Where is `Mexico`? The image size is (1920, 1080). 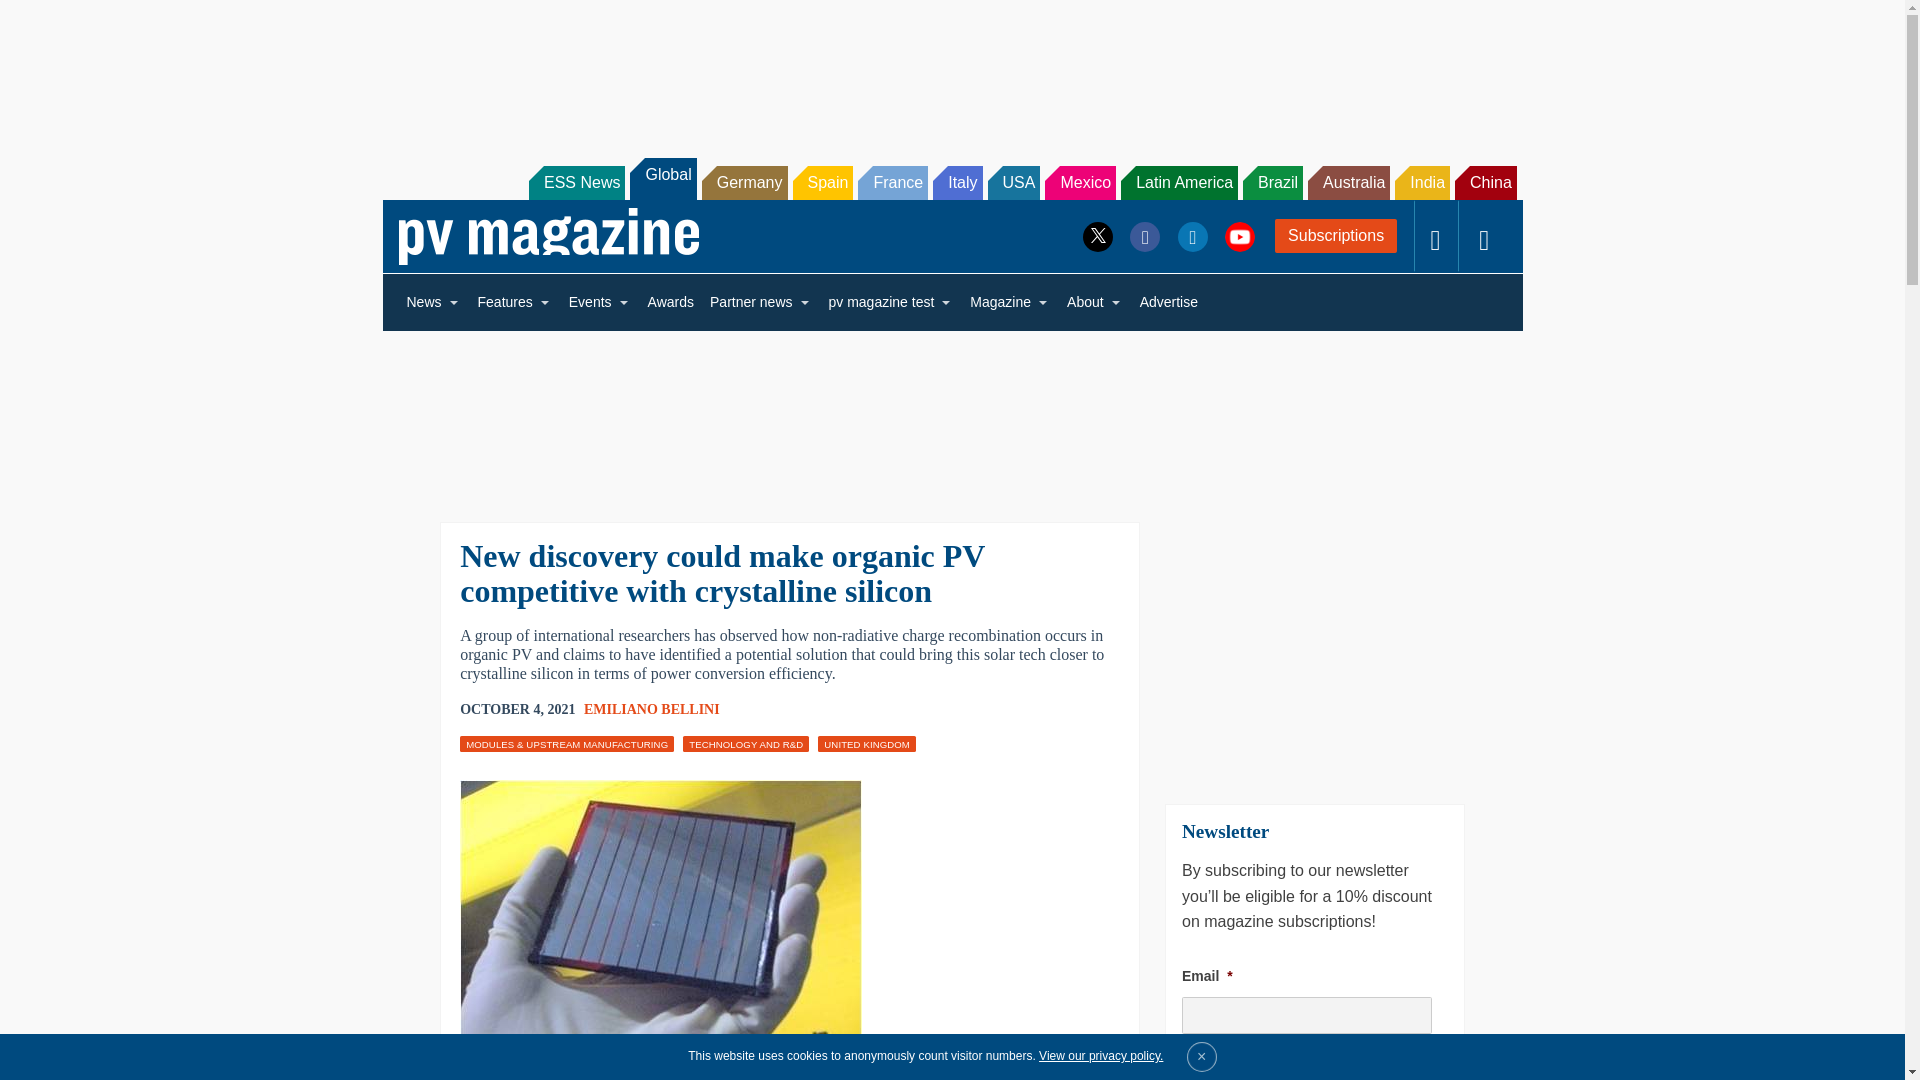
Mexico is located at coordinates (1080, 182).